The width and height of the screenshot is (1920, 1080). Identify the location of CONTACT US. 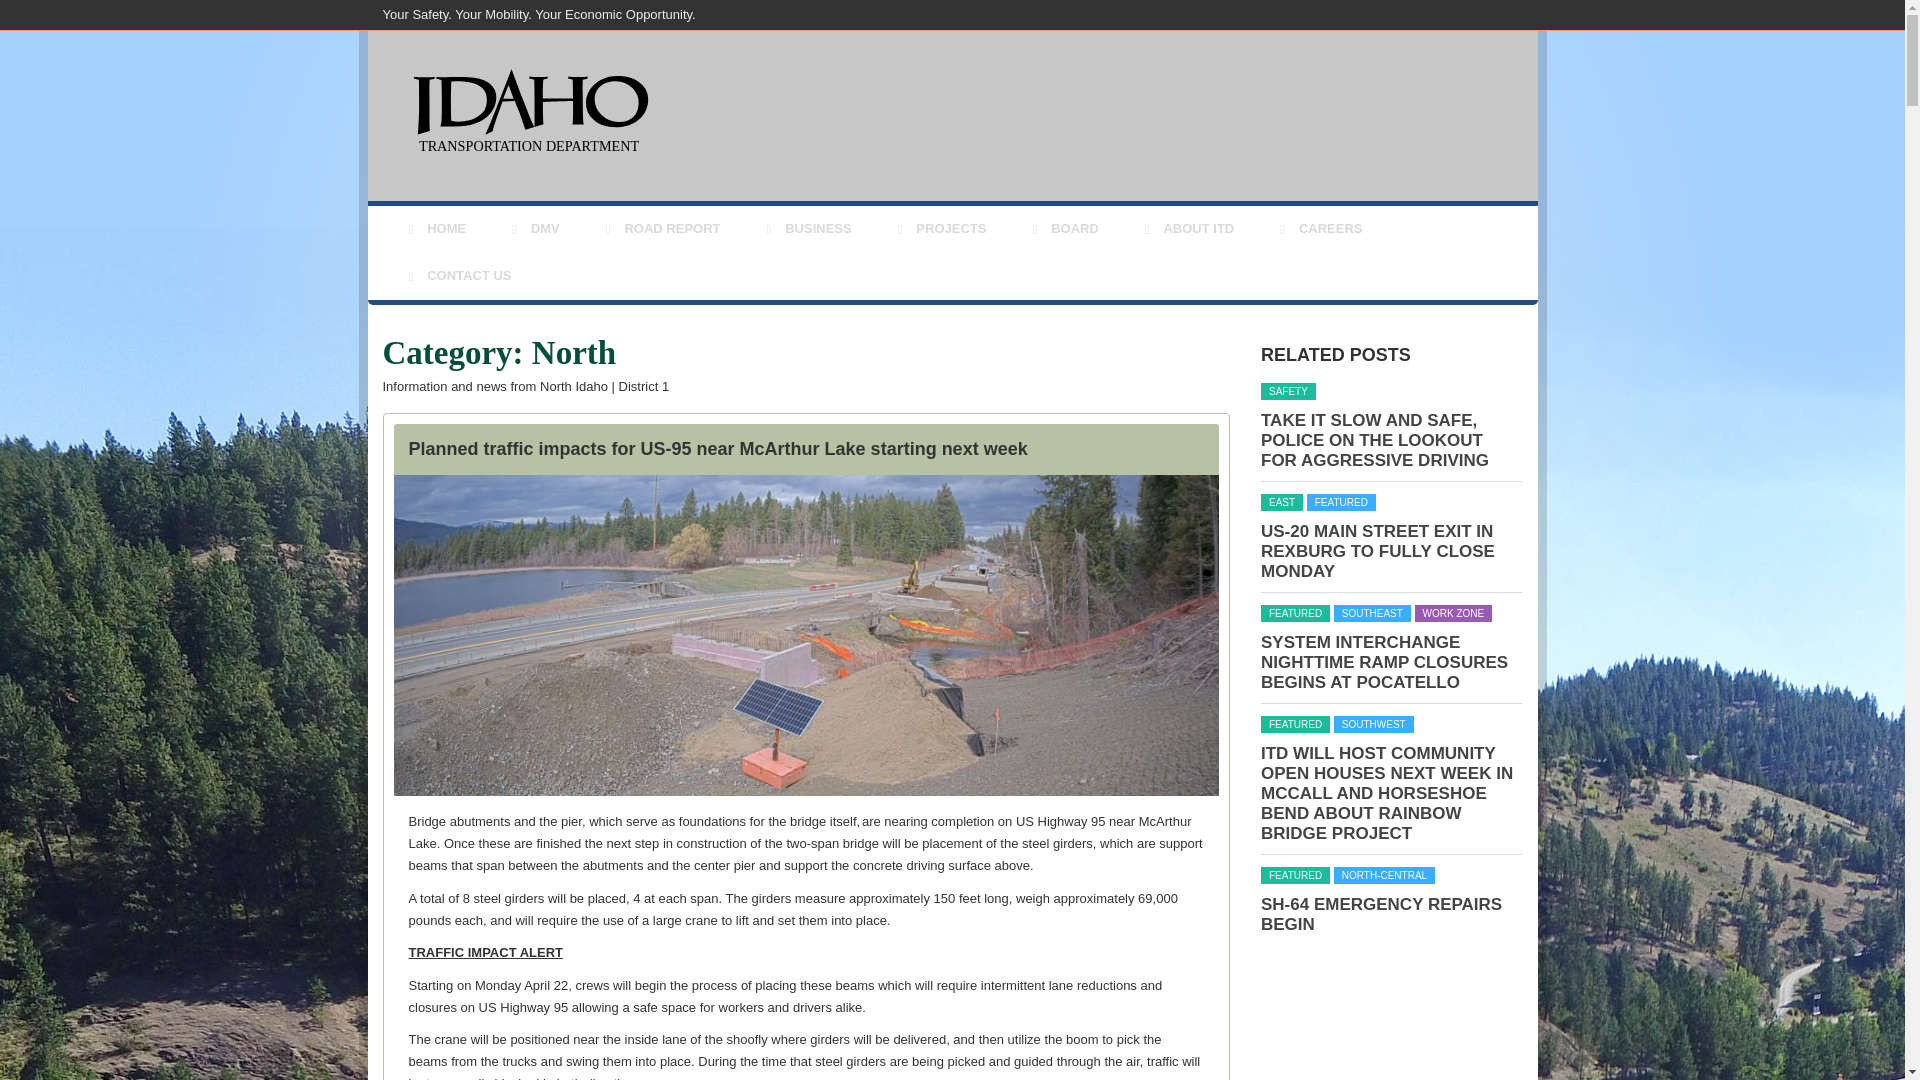
(456, 276).